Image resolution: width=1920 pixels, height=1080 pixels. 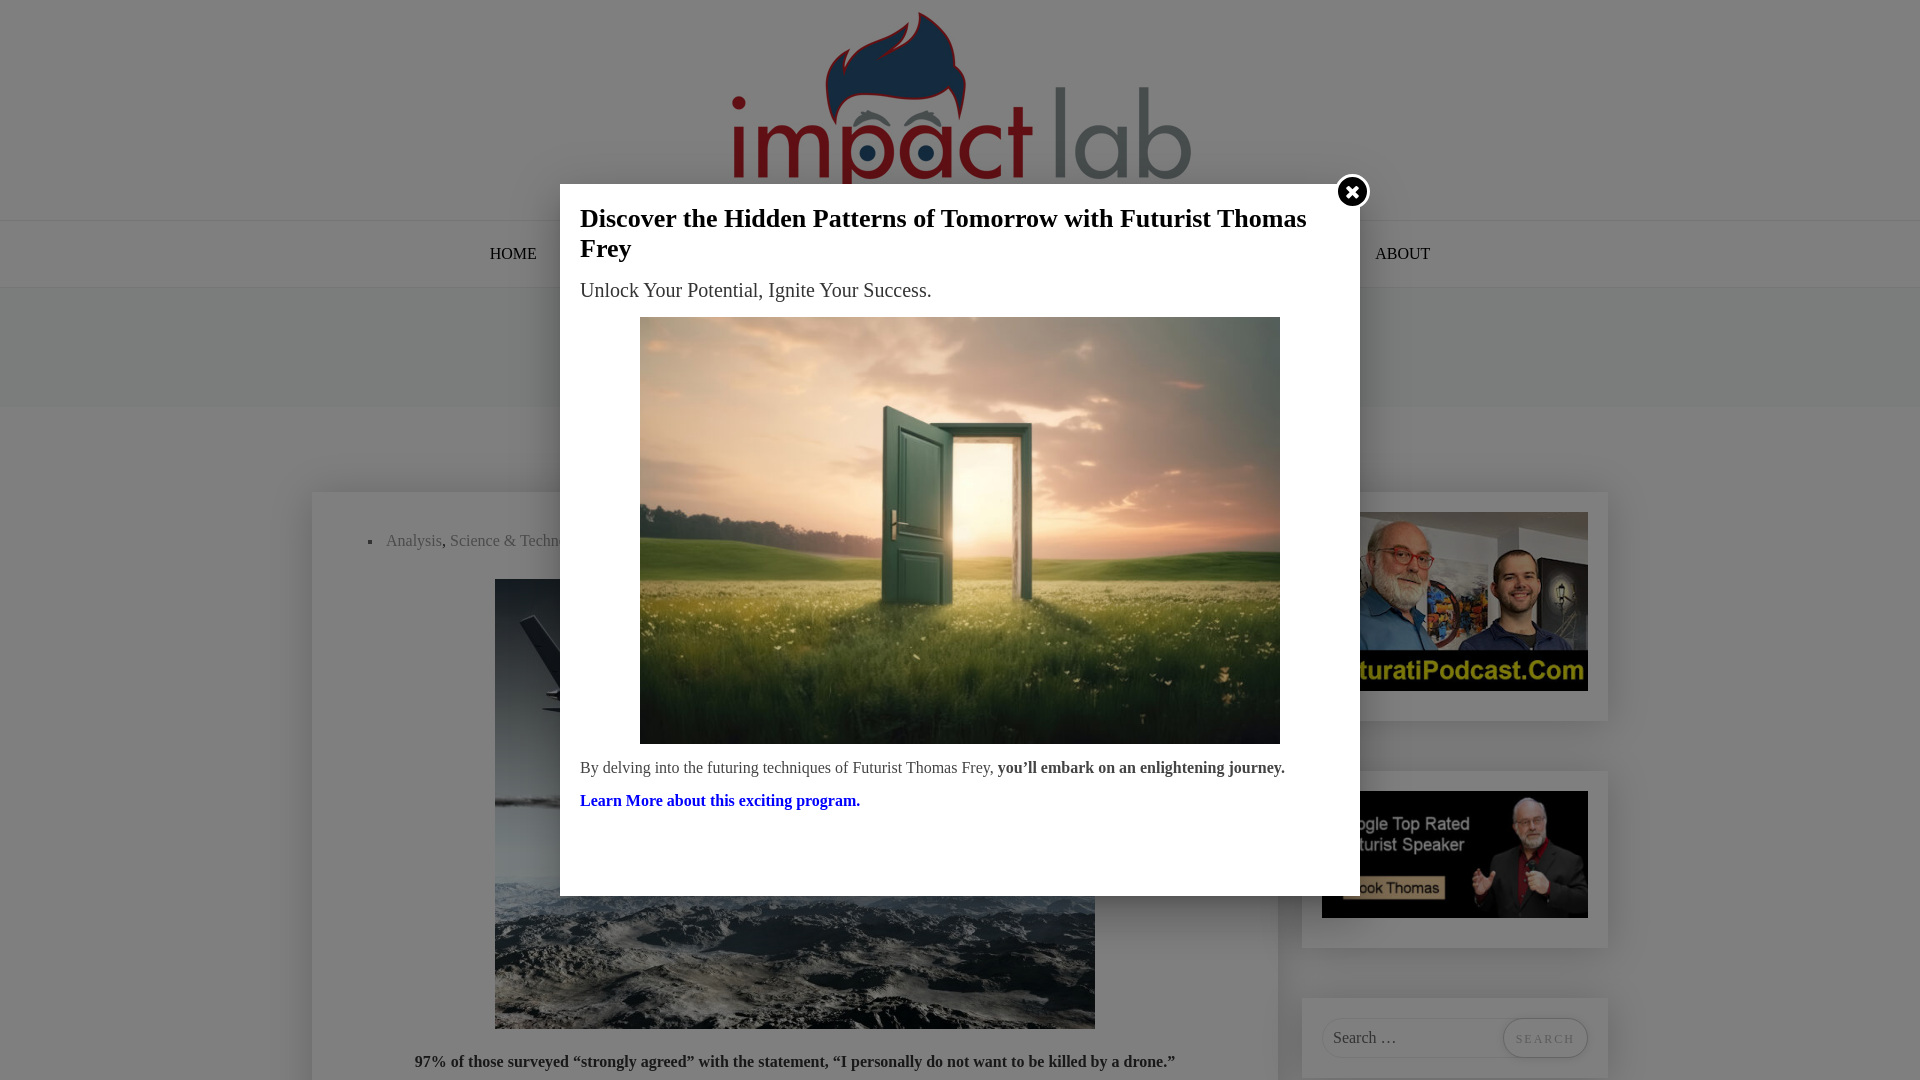 I want to click on DAVINCI INSTITUTE, so click(x=1255, y=254).